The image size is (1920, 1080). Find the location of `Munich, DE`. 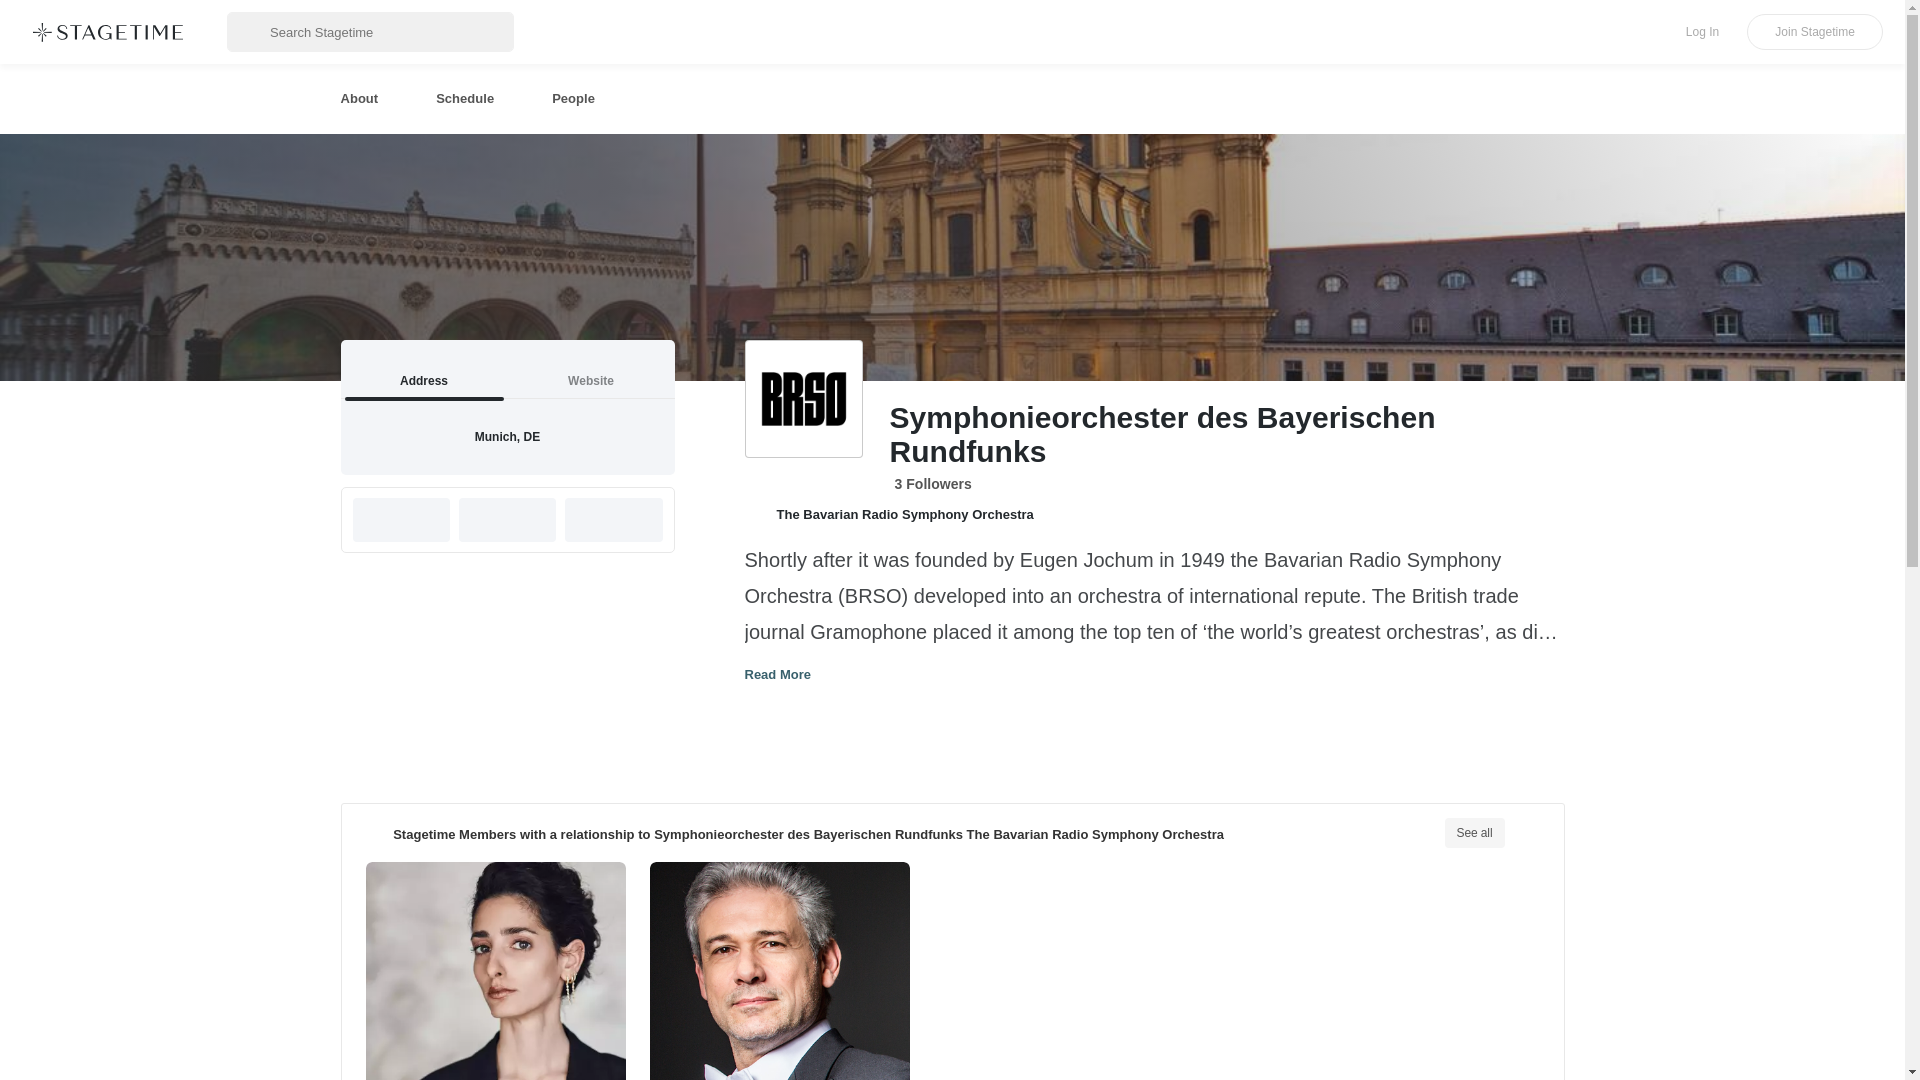

Munich, DE is located at coordinates (508, 434).